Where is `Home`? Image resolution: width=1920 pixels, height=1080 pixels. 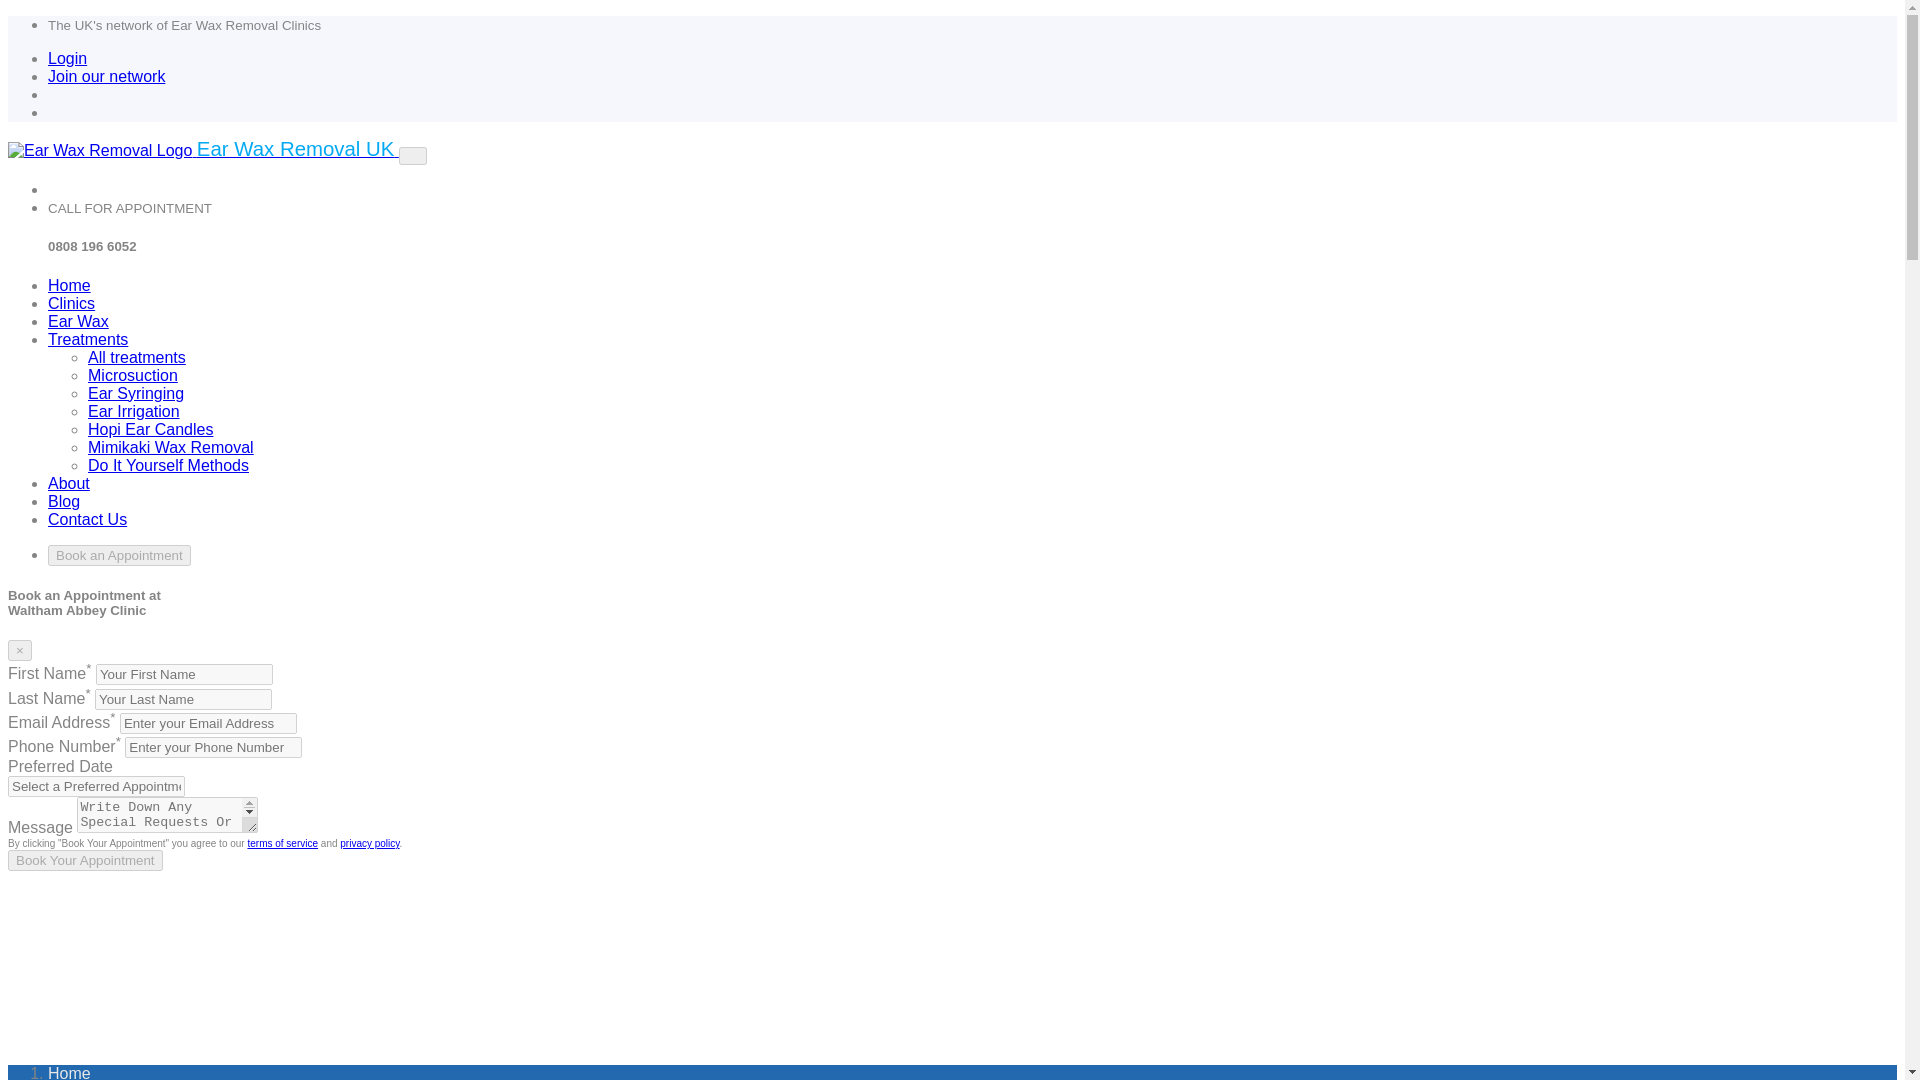
Home is located at coordinates (69, 284).